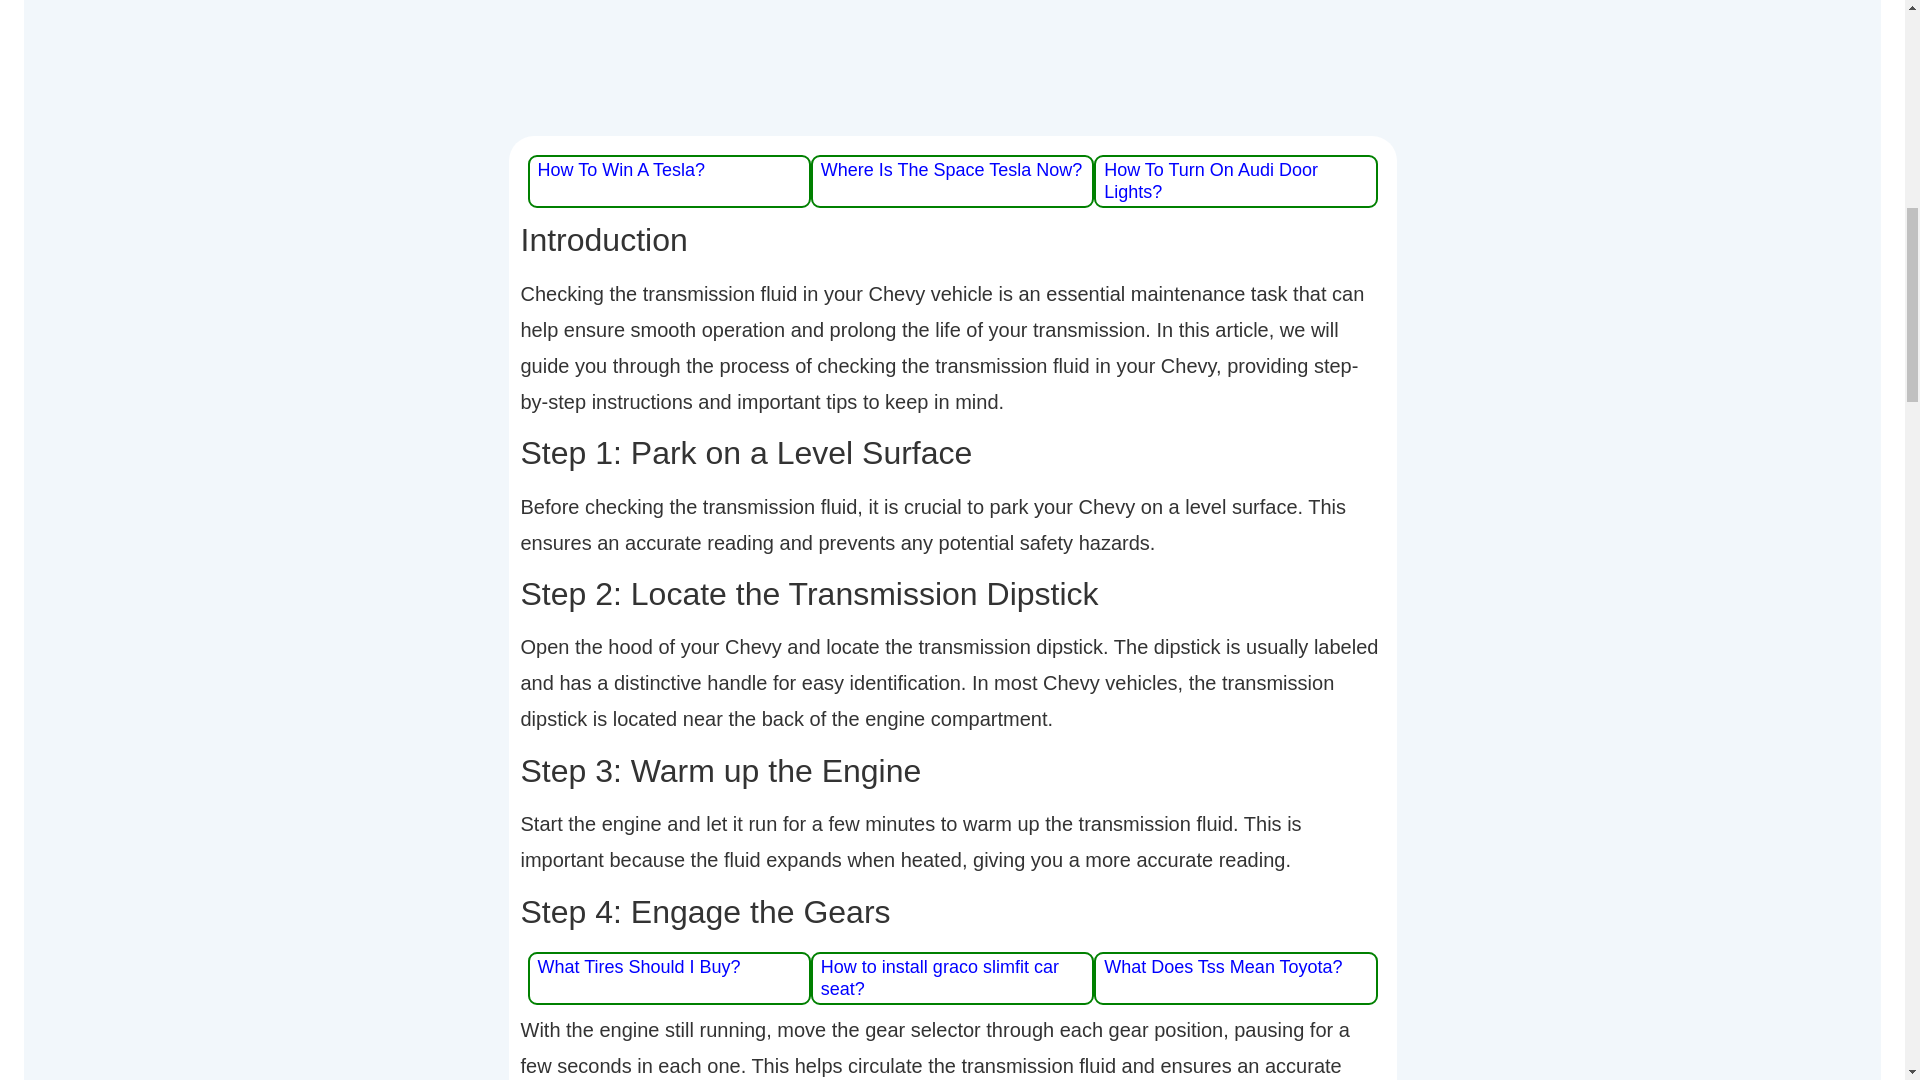 This screenshot has width=1920, height=1080. I want to click on Introduction, so click(952, 240).